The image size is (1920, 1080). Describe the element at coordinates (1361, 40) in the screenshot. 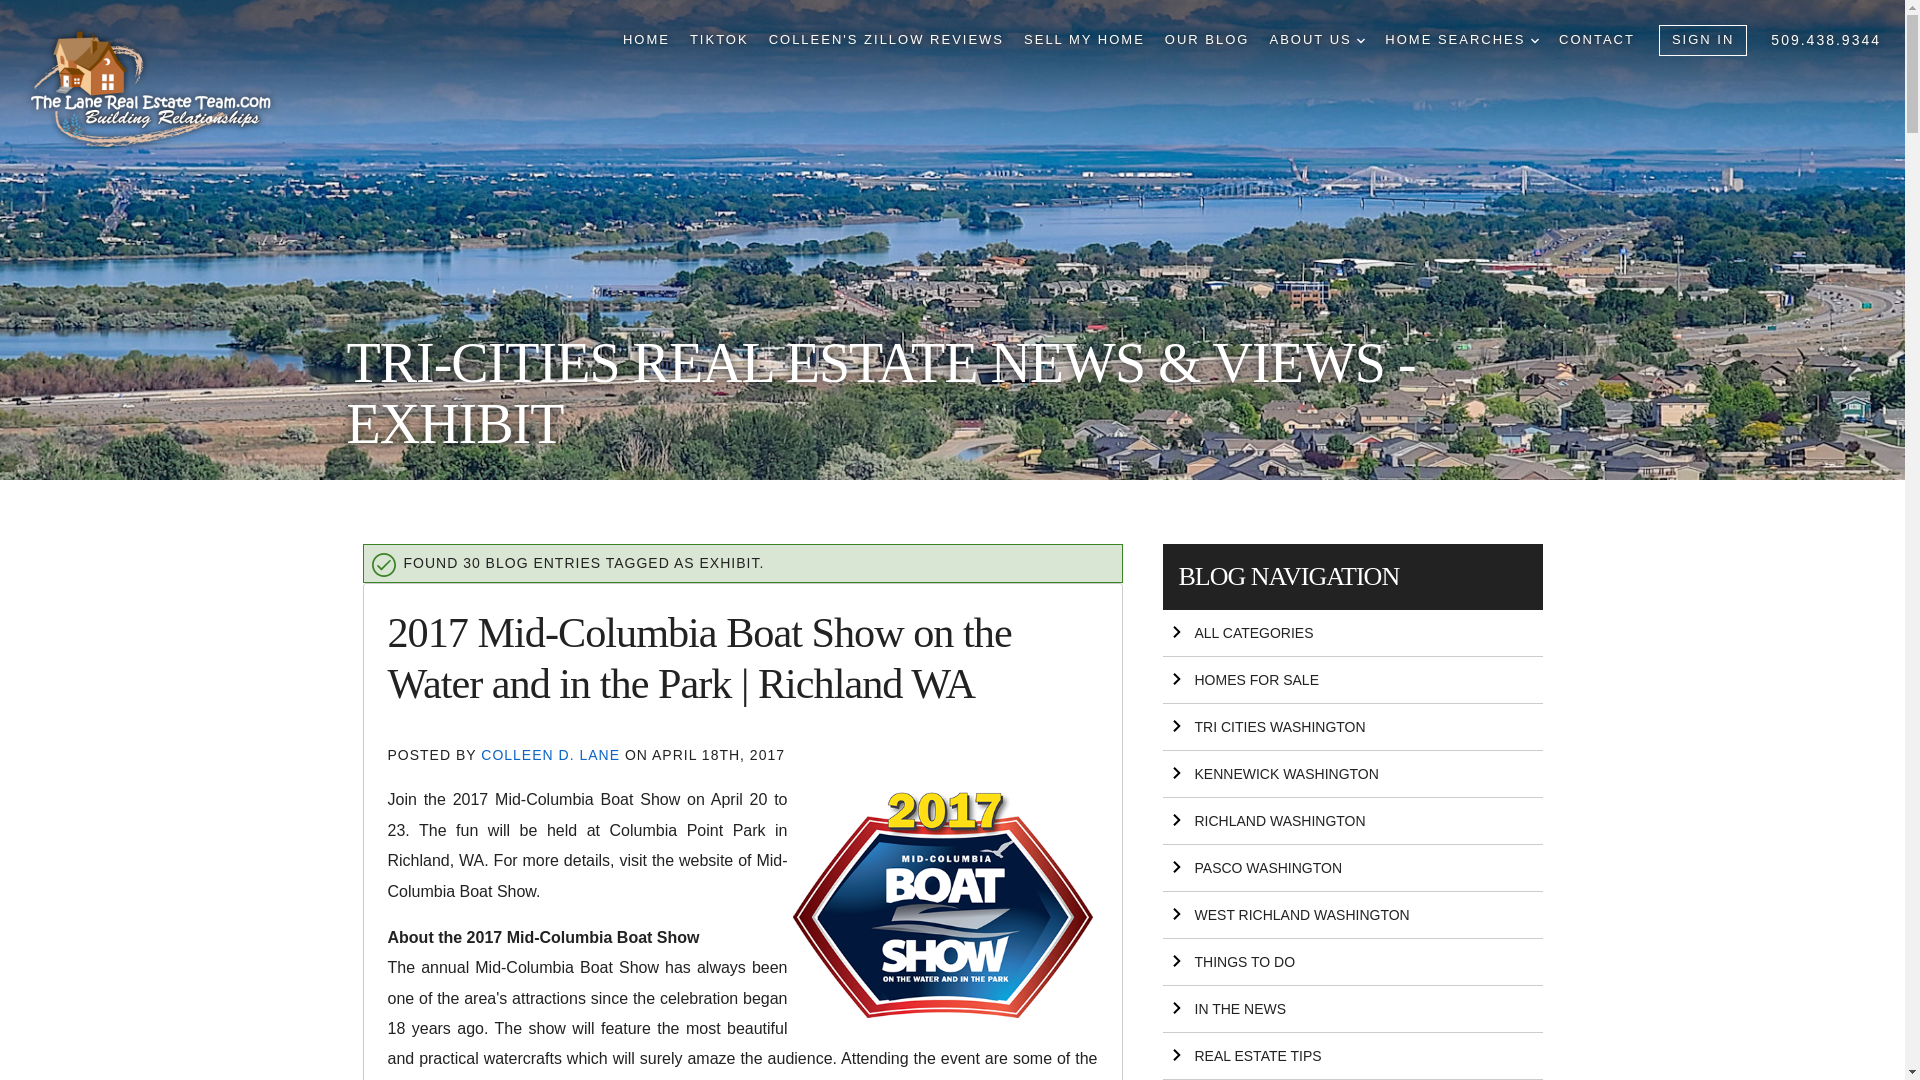

I see `DROPDOWN ARROW` at that location.